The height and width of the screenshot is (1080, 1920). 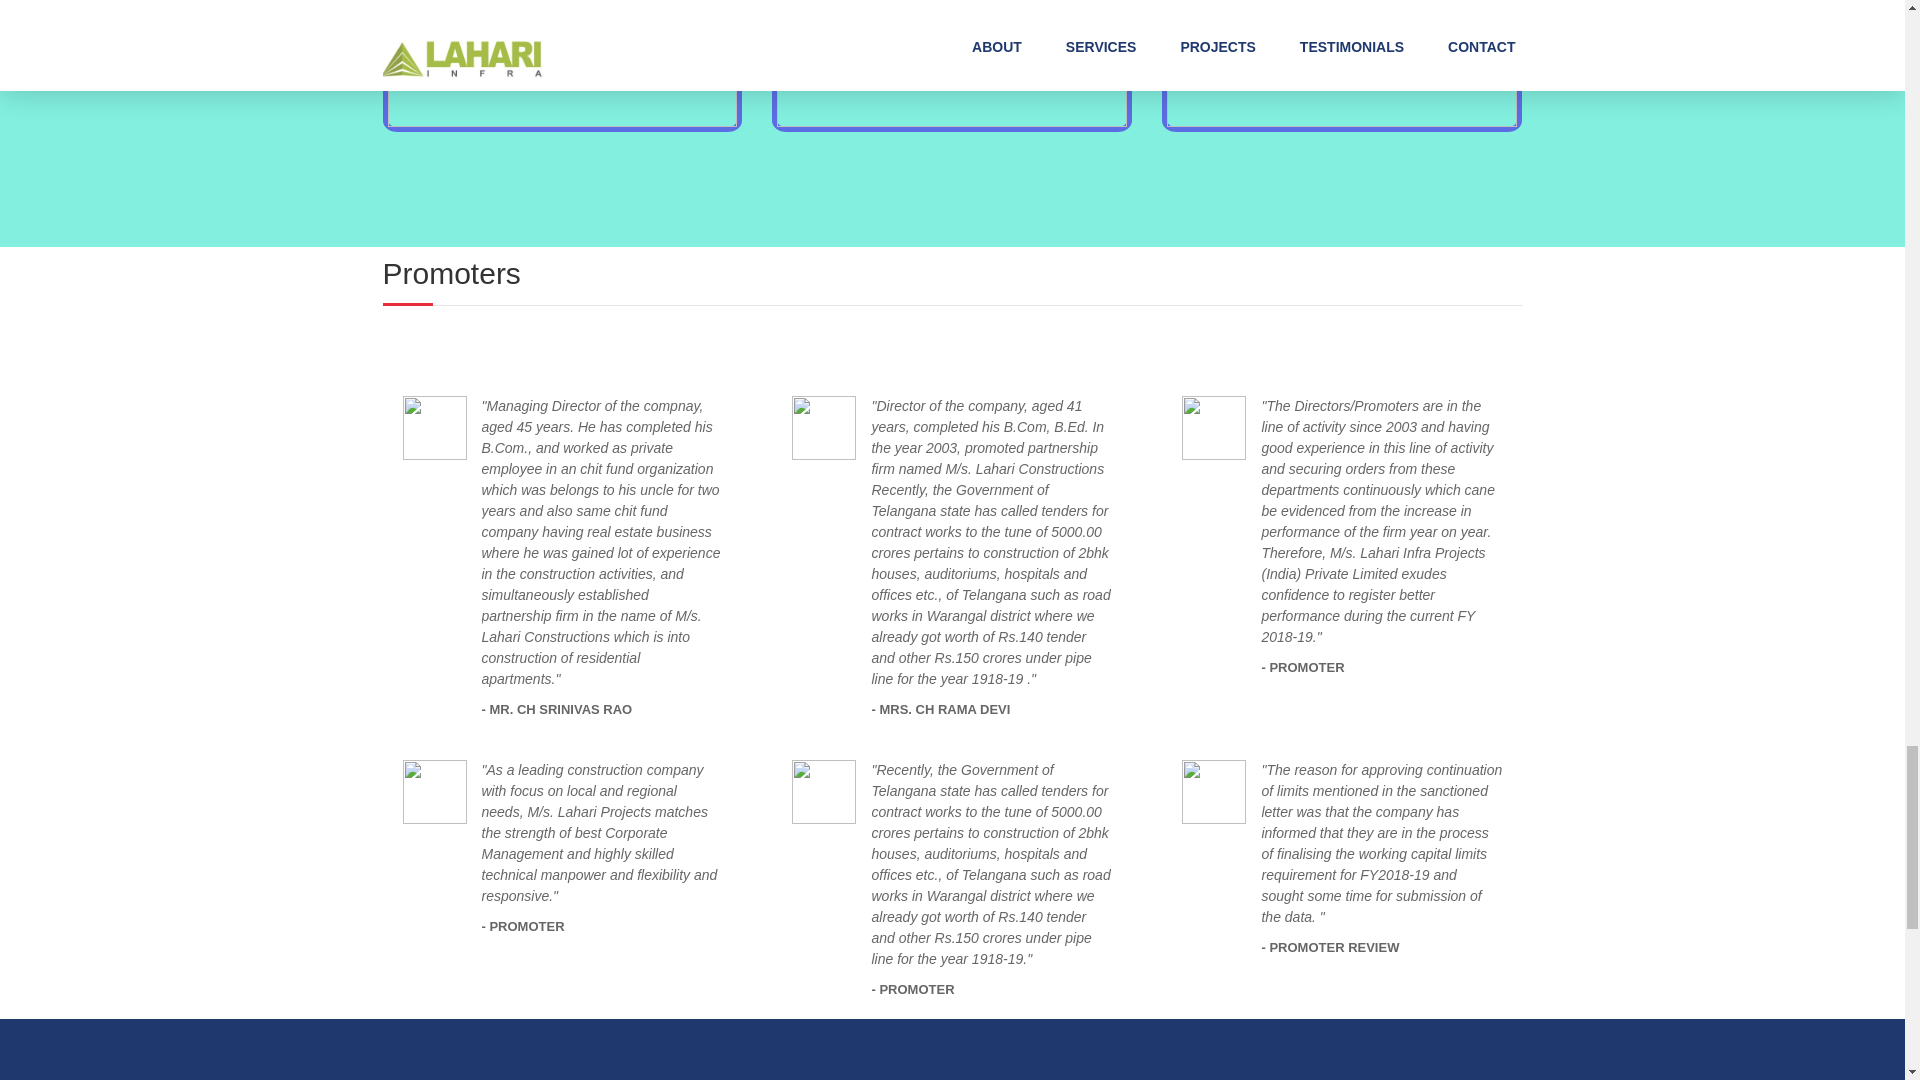 I want to click on Lahari Cosmo Politan Somajiguda new site, so click(x=952, y=64).